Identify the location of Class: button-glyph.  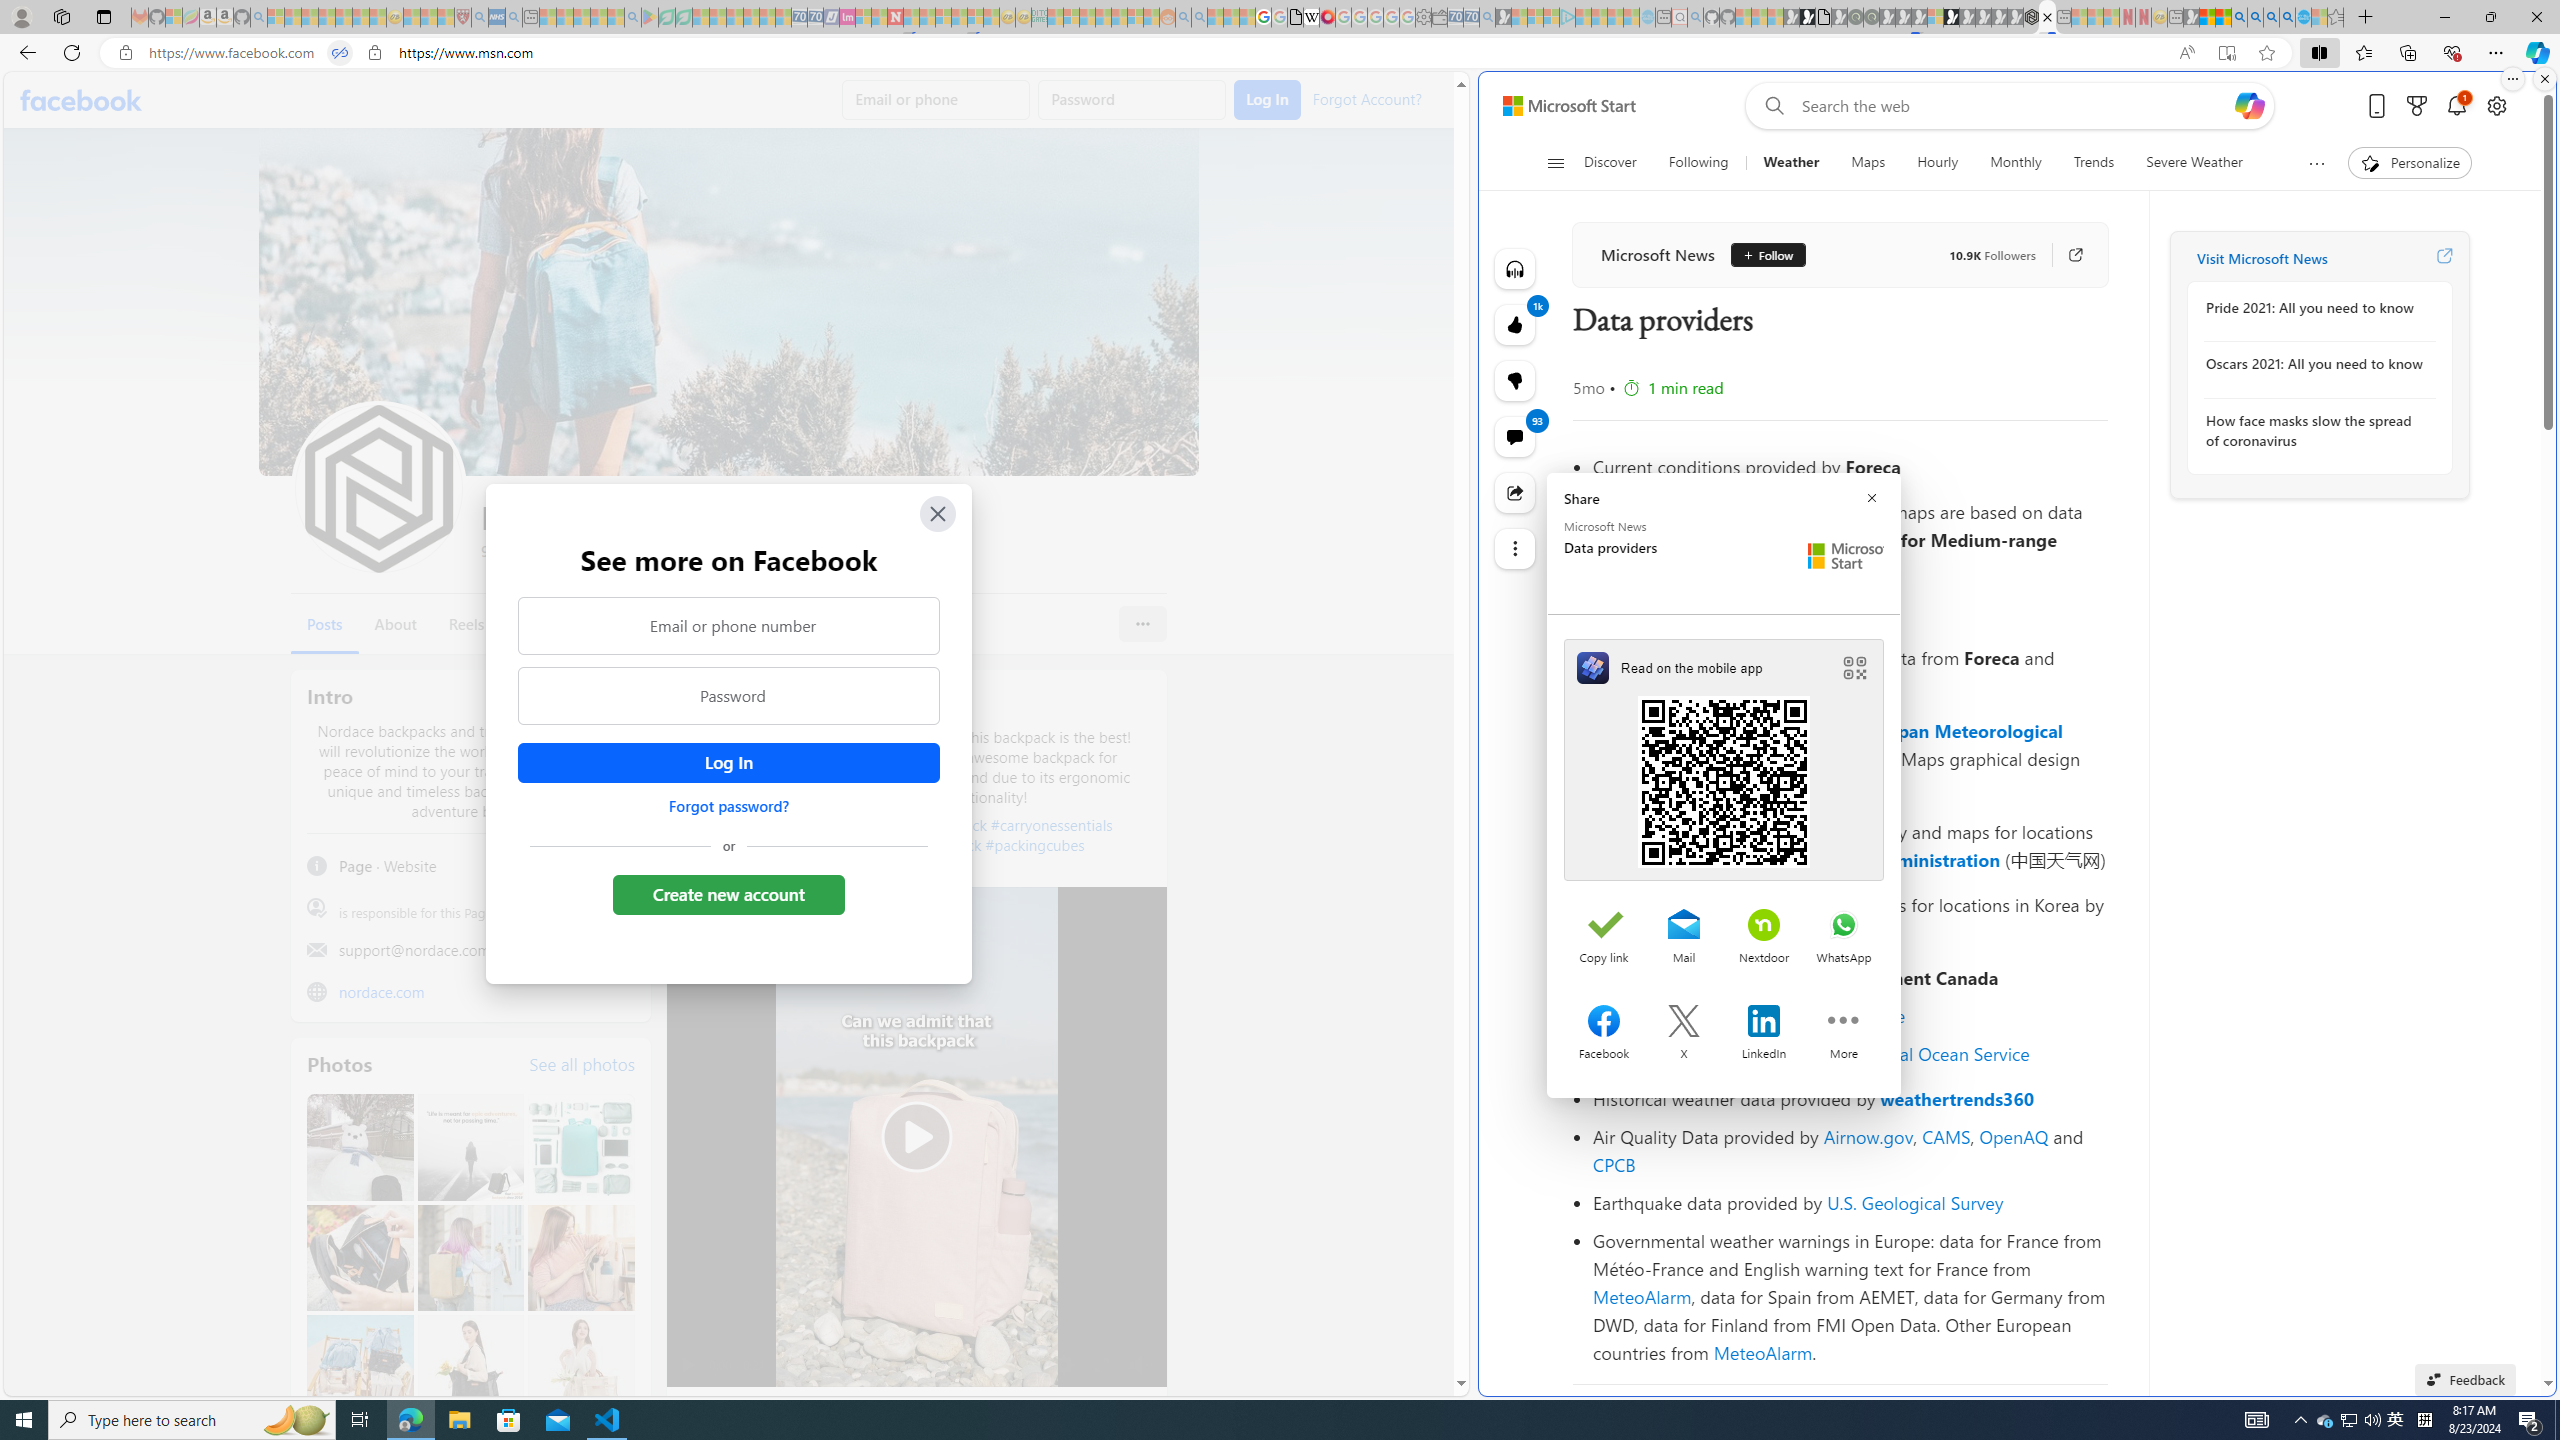
(1556, 163).